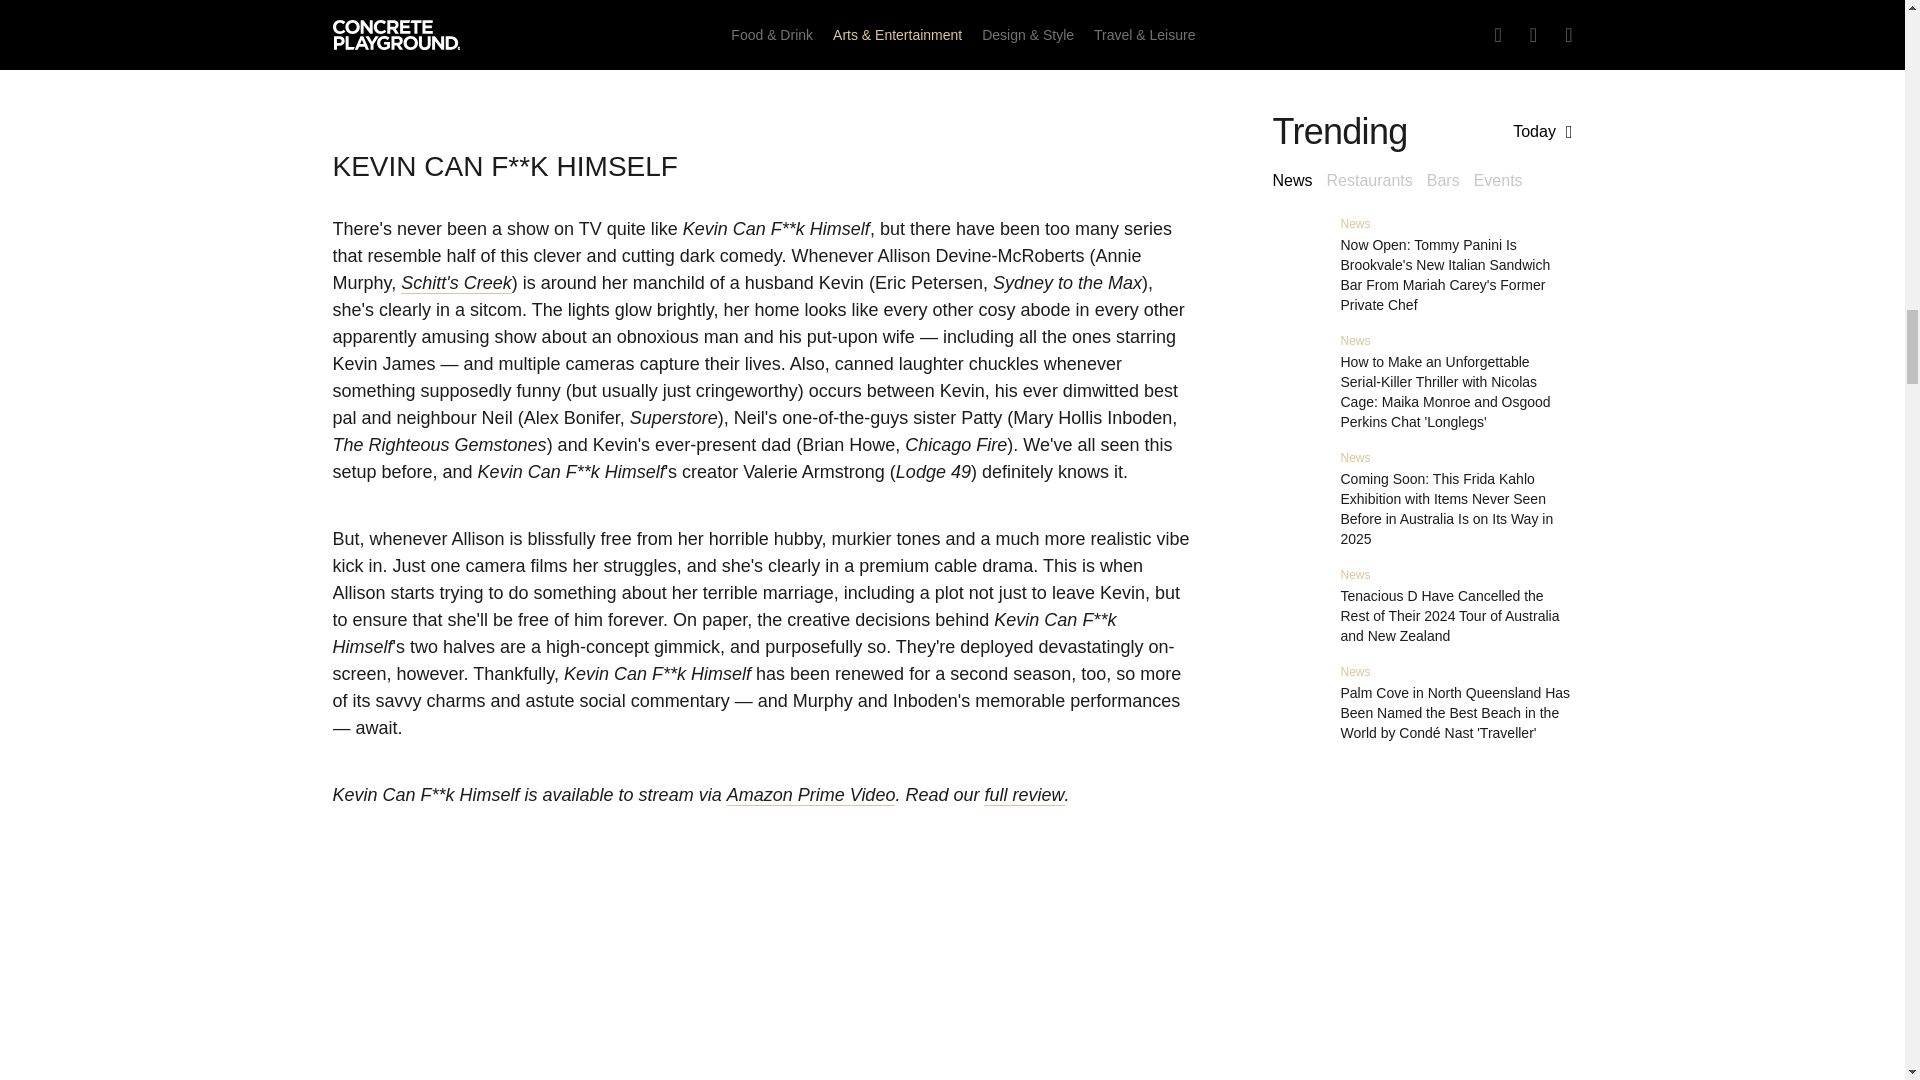 This screenshot has width=1920, height=1080. Describe the element at coordinates (762, 49) in the screenshot. I see `YouTube video player` at that location.